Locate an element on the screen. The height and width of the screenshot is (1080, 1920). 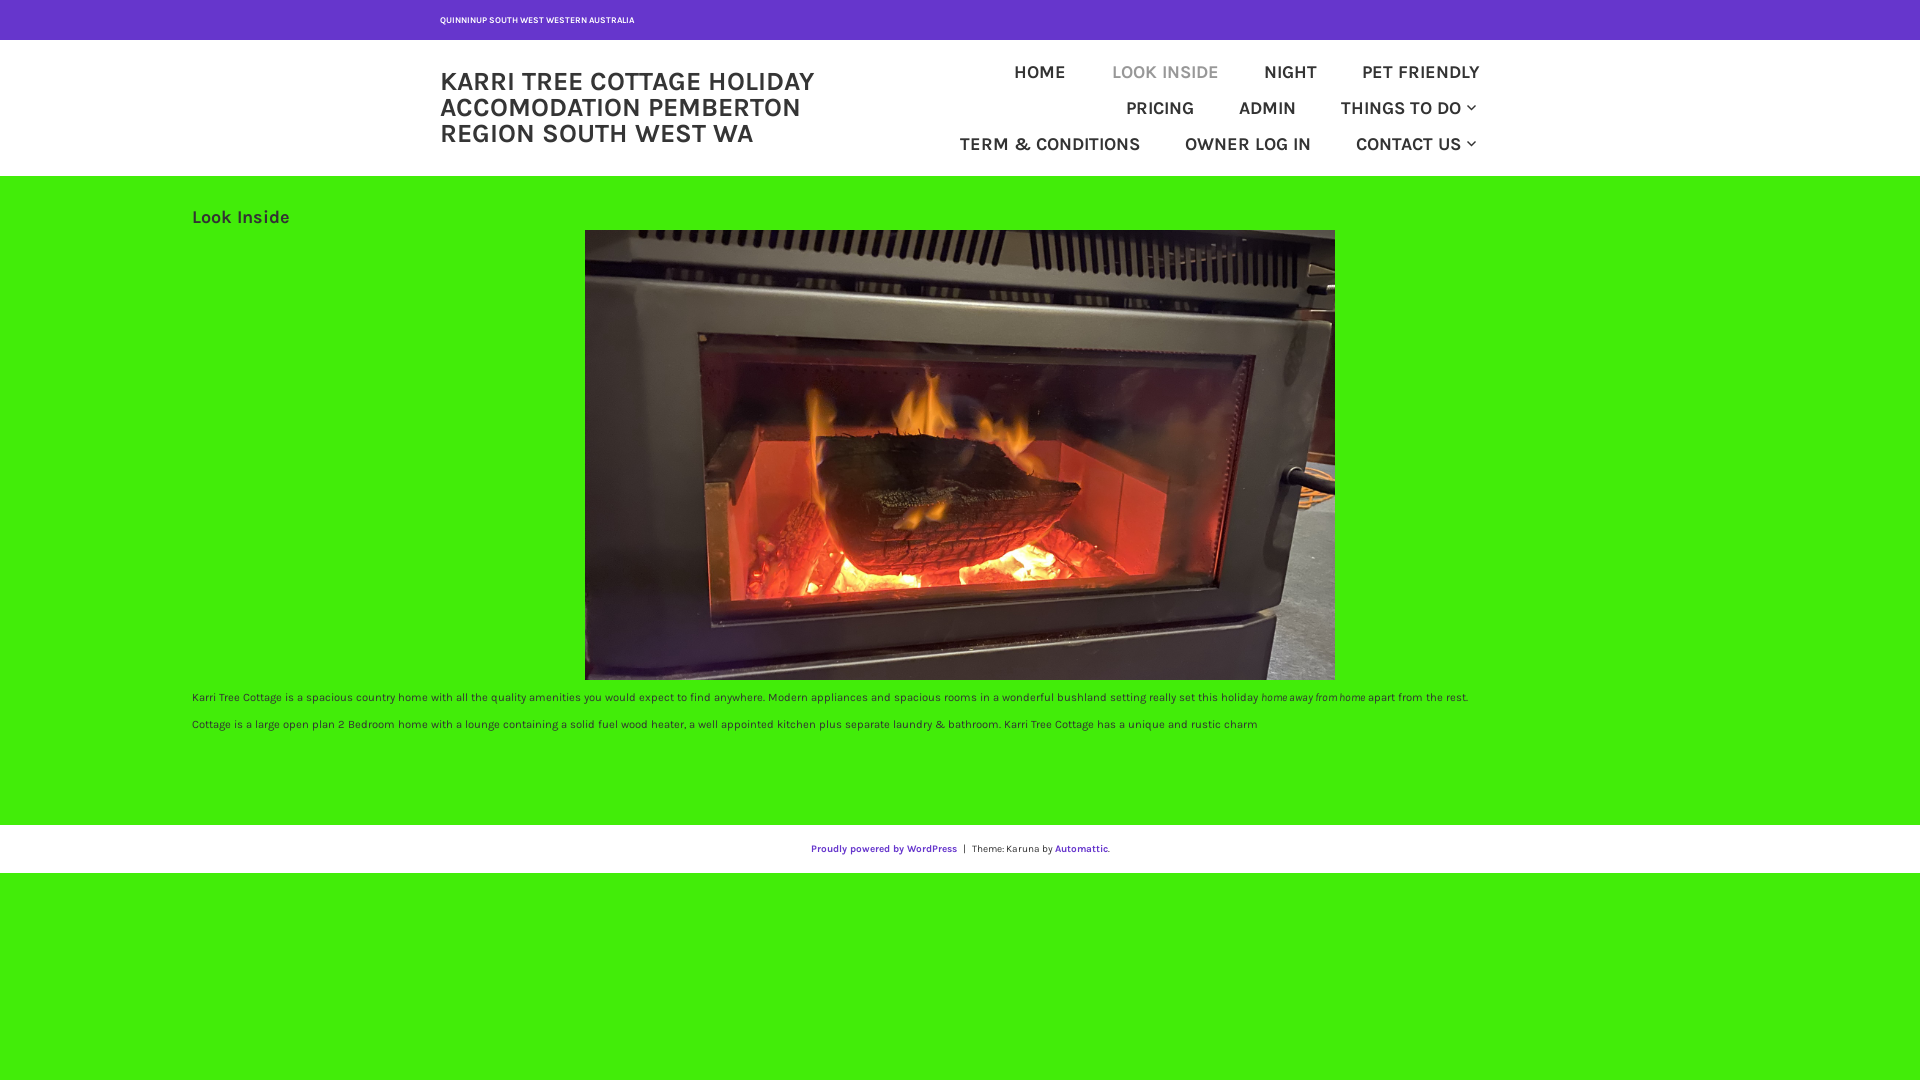
OWNER LOG IN is located at coordinates (1226, 144).